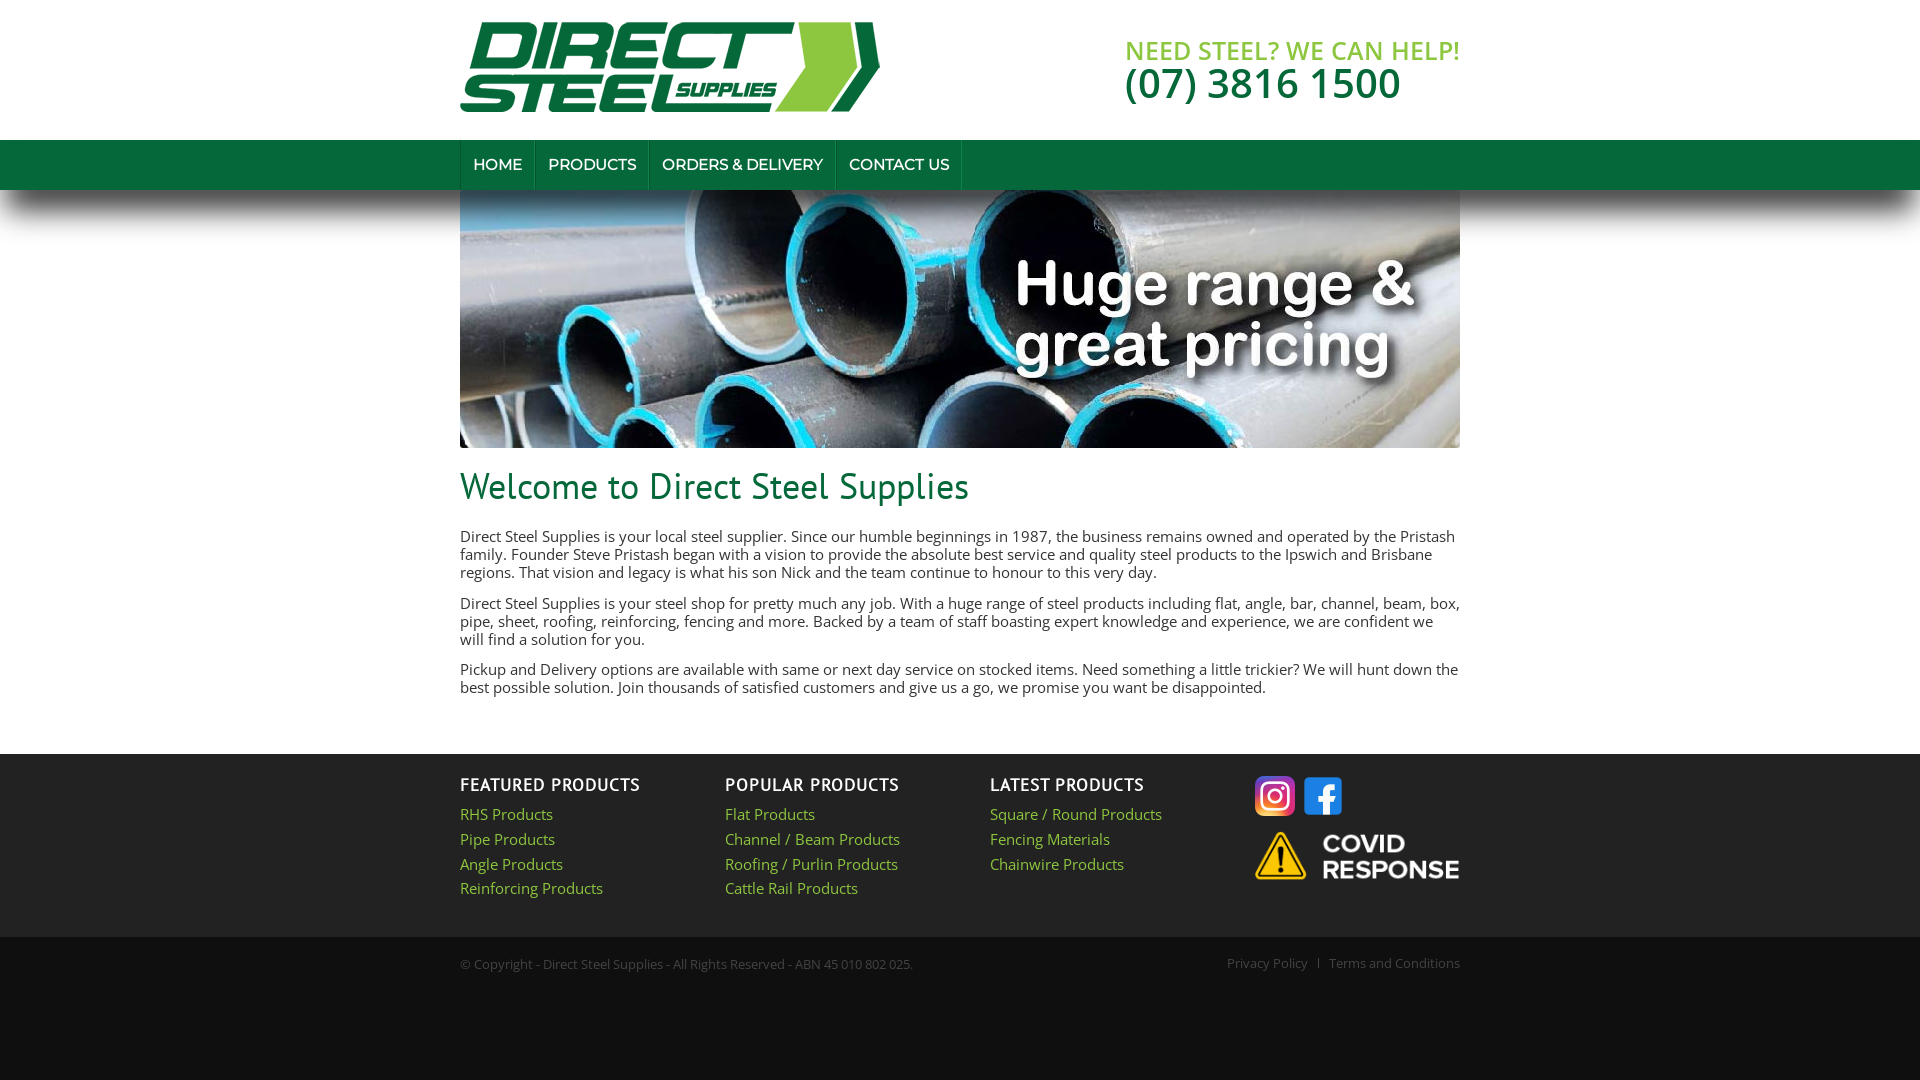 This screenshot has width=1920, height=1080. Describe the element at coordinates (562, 888) in the screenshot. I see `Reinforcing Products` at that location.